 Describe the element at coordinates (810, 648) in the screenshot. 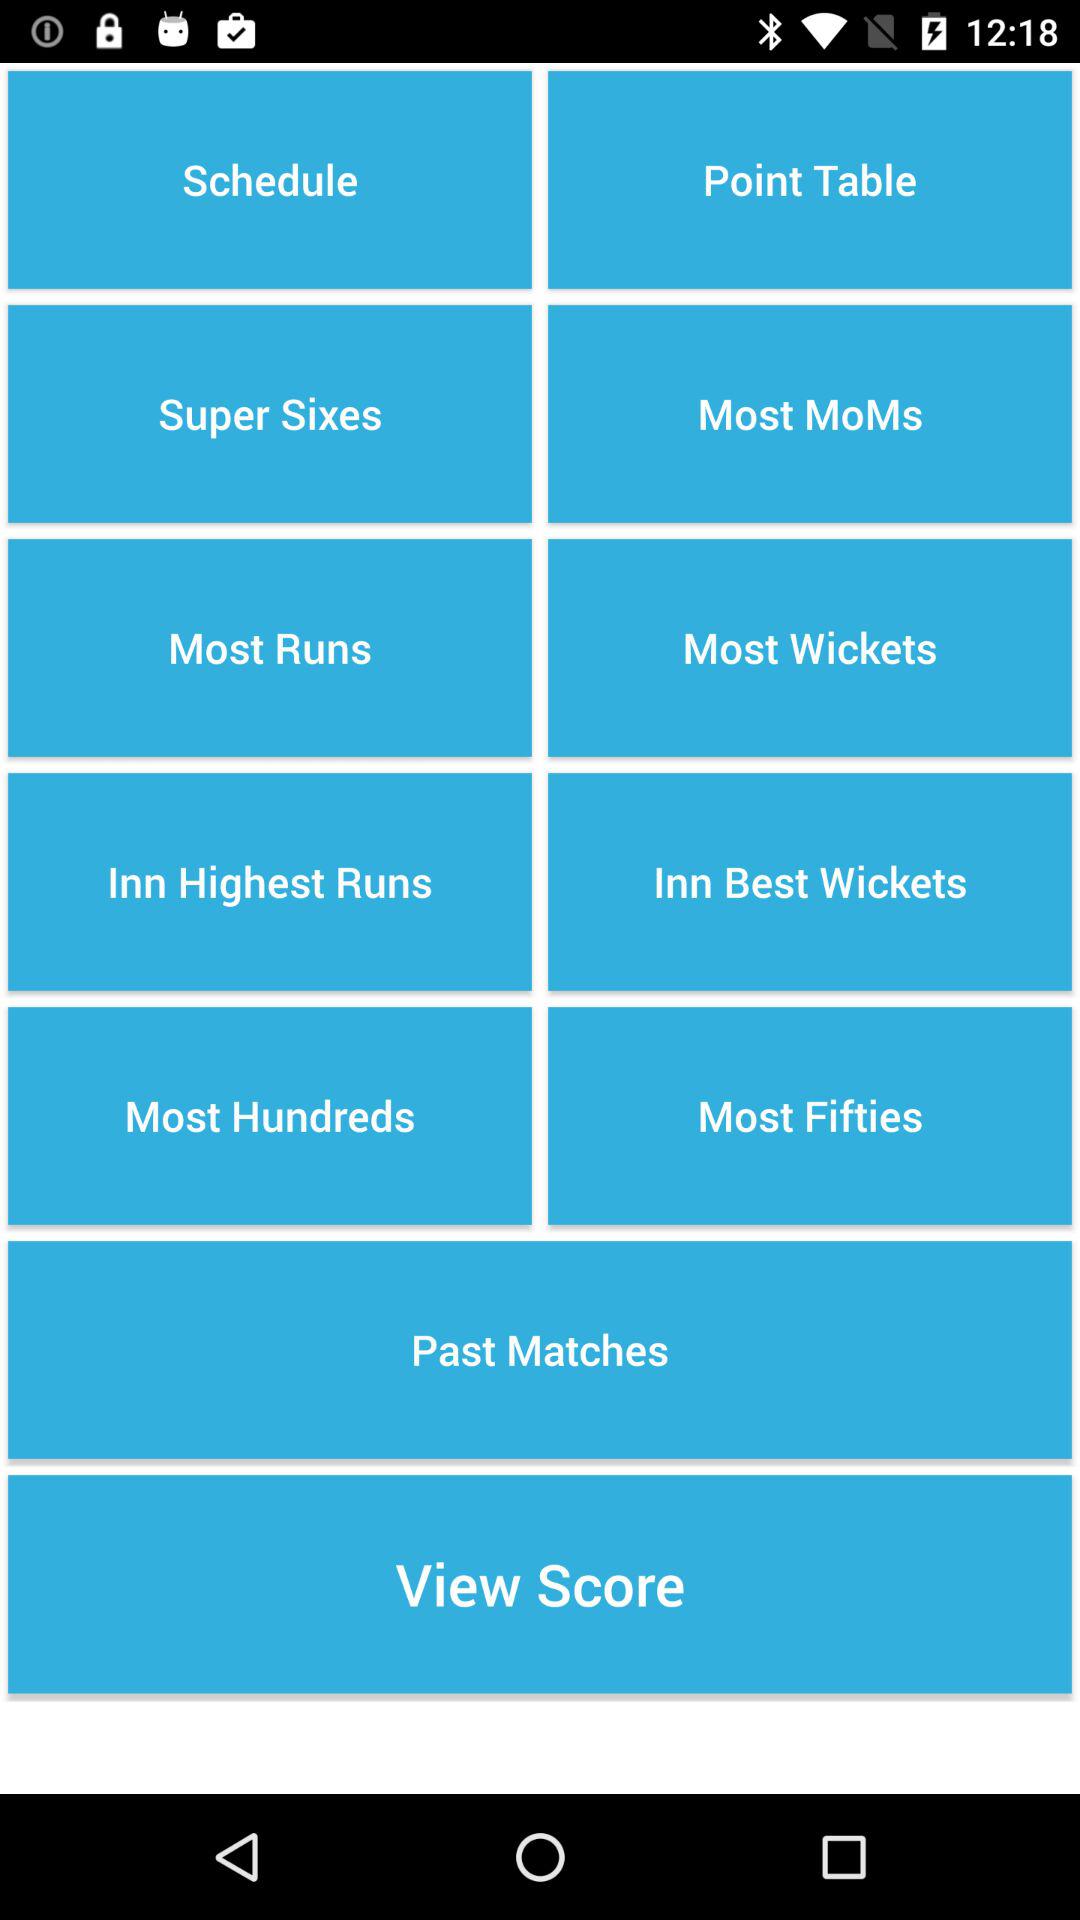

I see `open the button above inn best wickets` at that location.